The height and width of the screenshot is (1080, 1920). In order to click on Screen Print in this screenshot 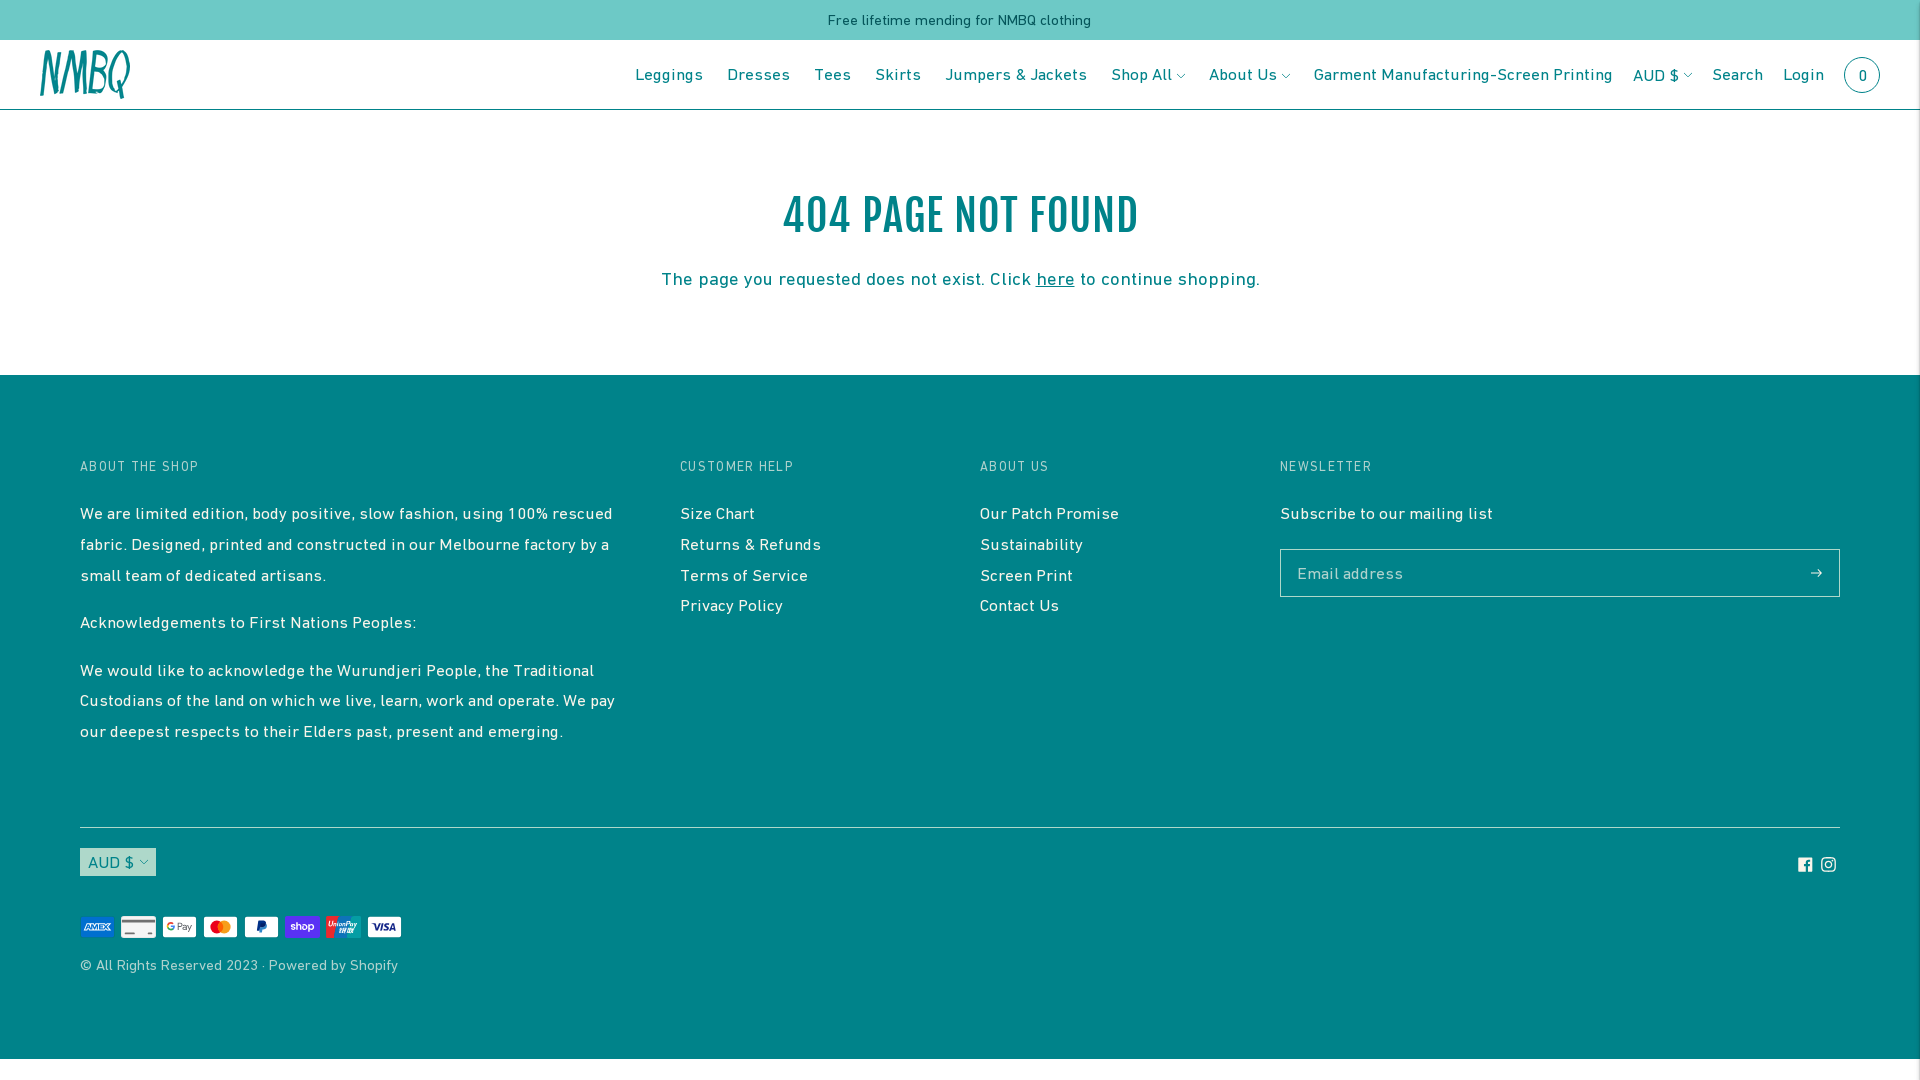, I will do `click(1026, 575)`.